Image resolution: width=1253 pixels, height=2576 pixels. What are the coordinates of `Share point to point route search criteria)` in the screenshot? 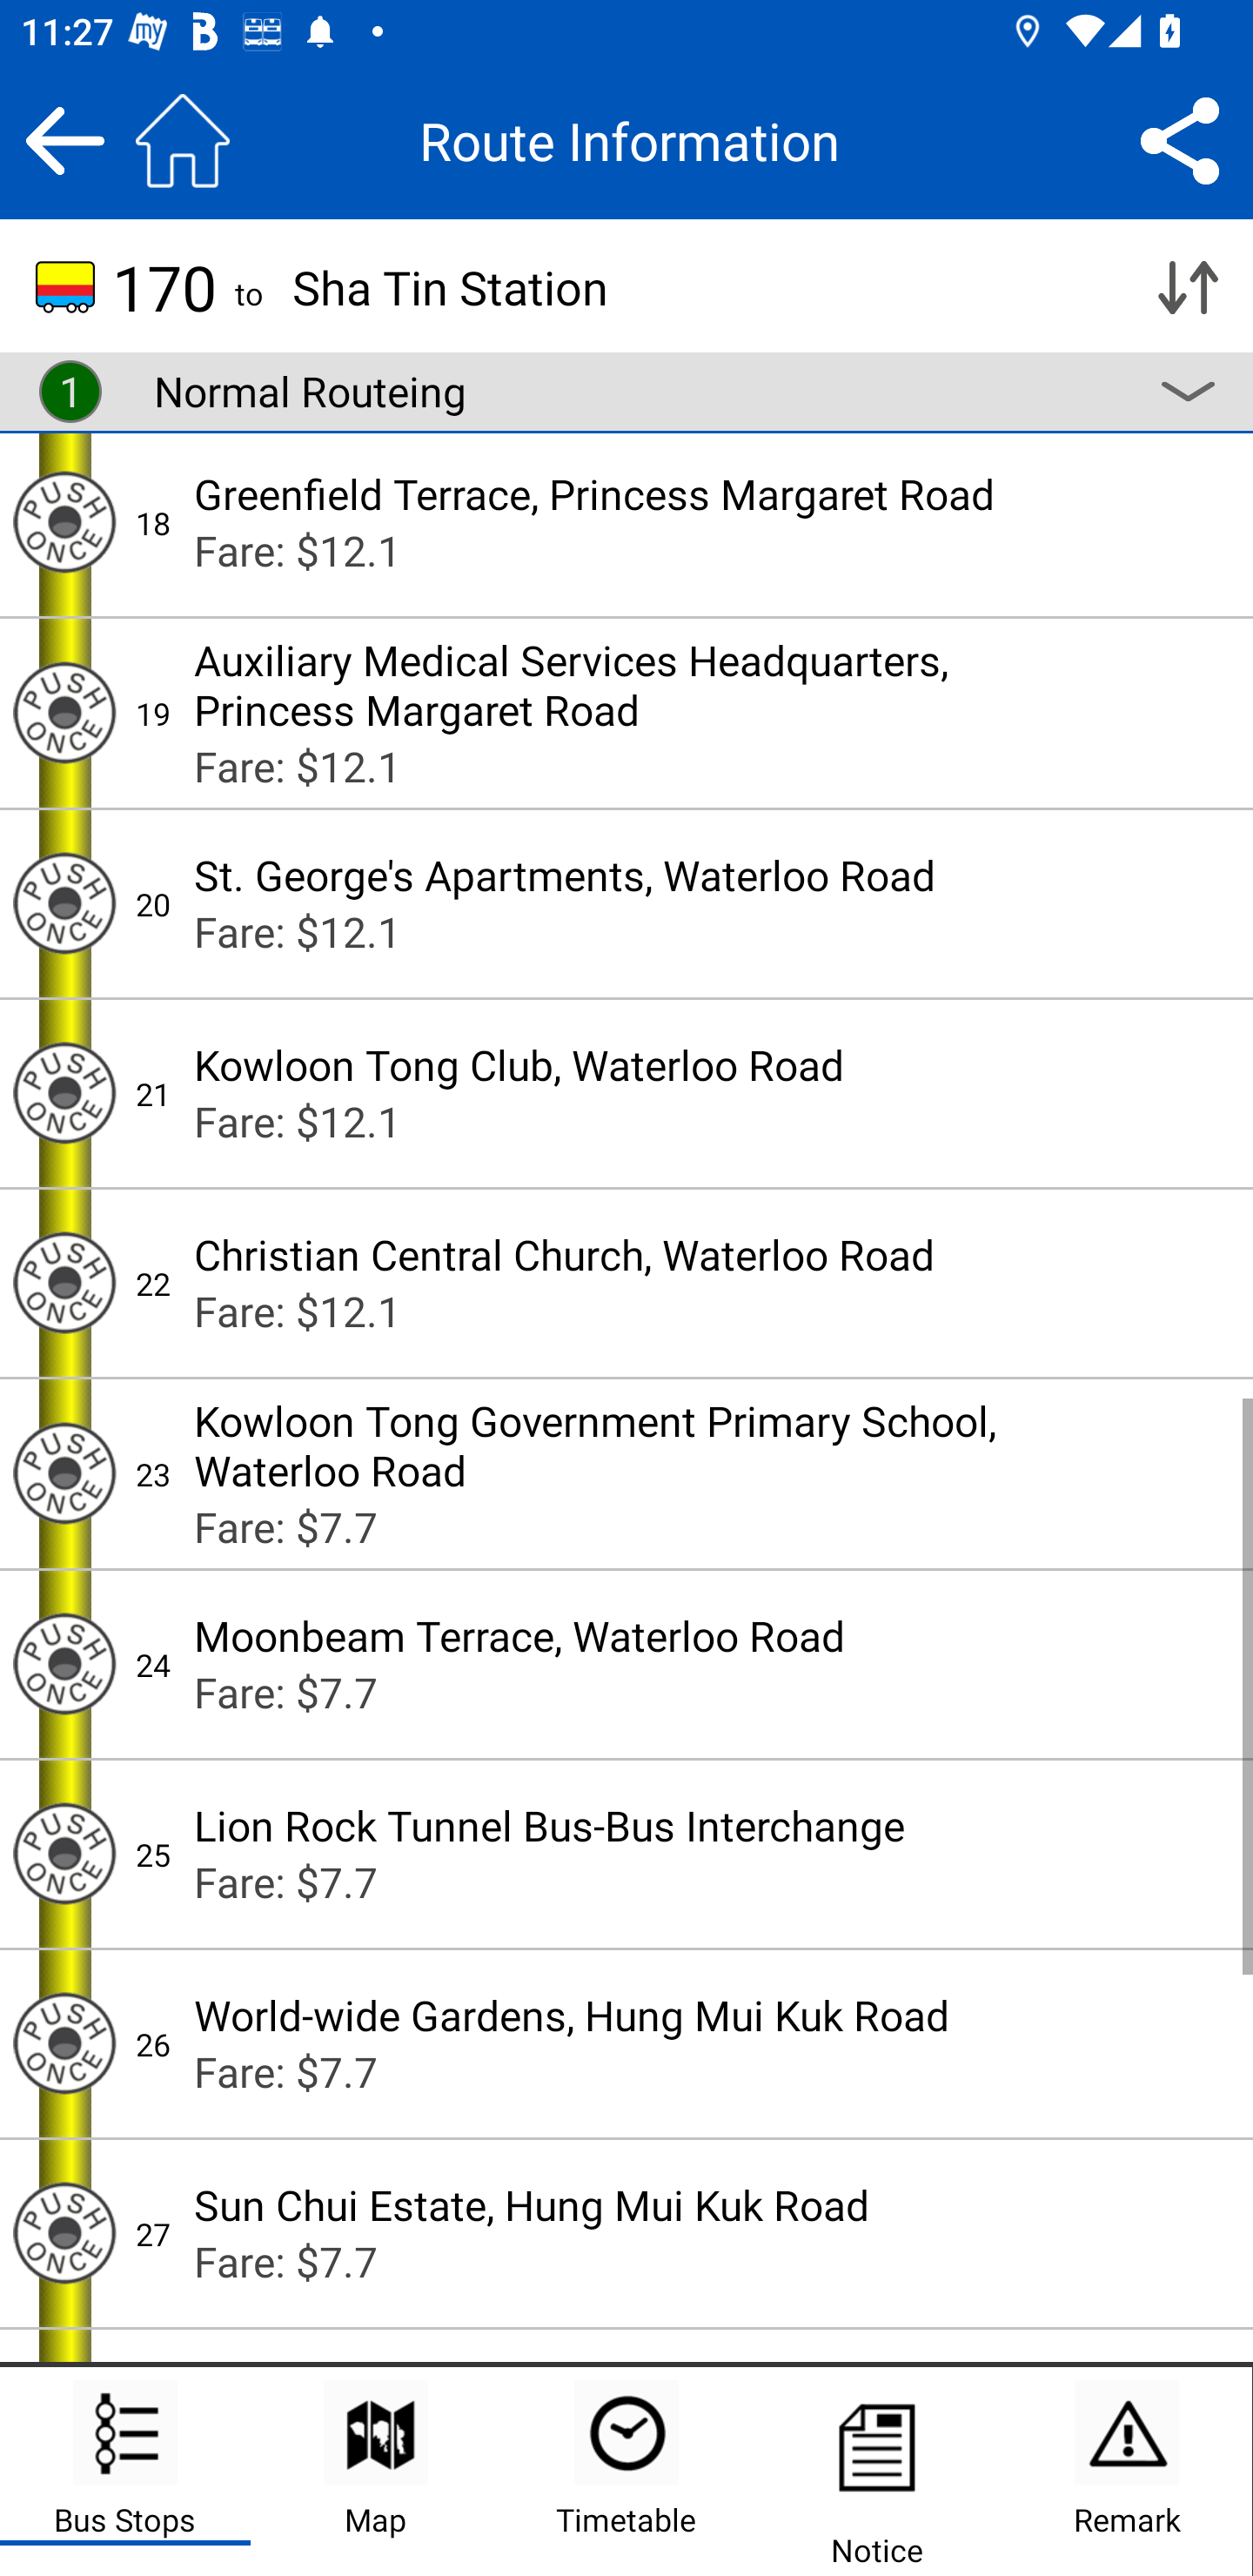 It's located at (1180, 140).